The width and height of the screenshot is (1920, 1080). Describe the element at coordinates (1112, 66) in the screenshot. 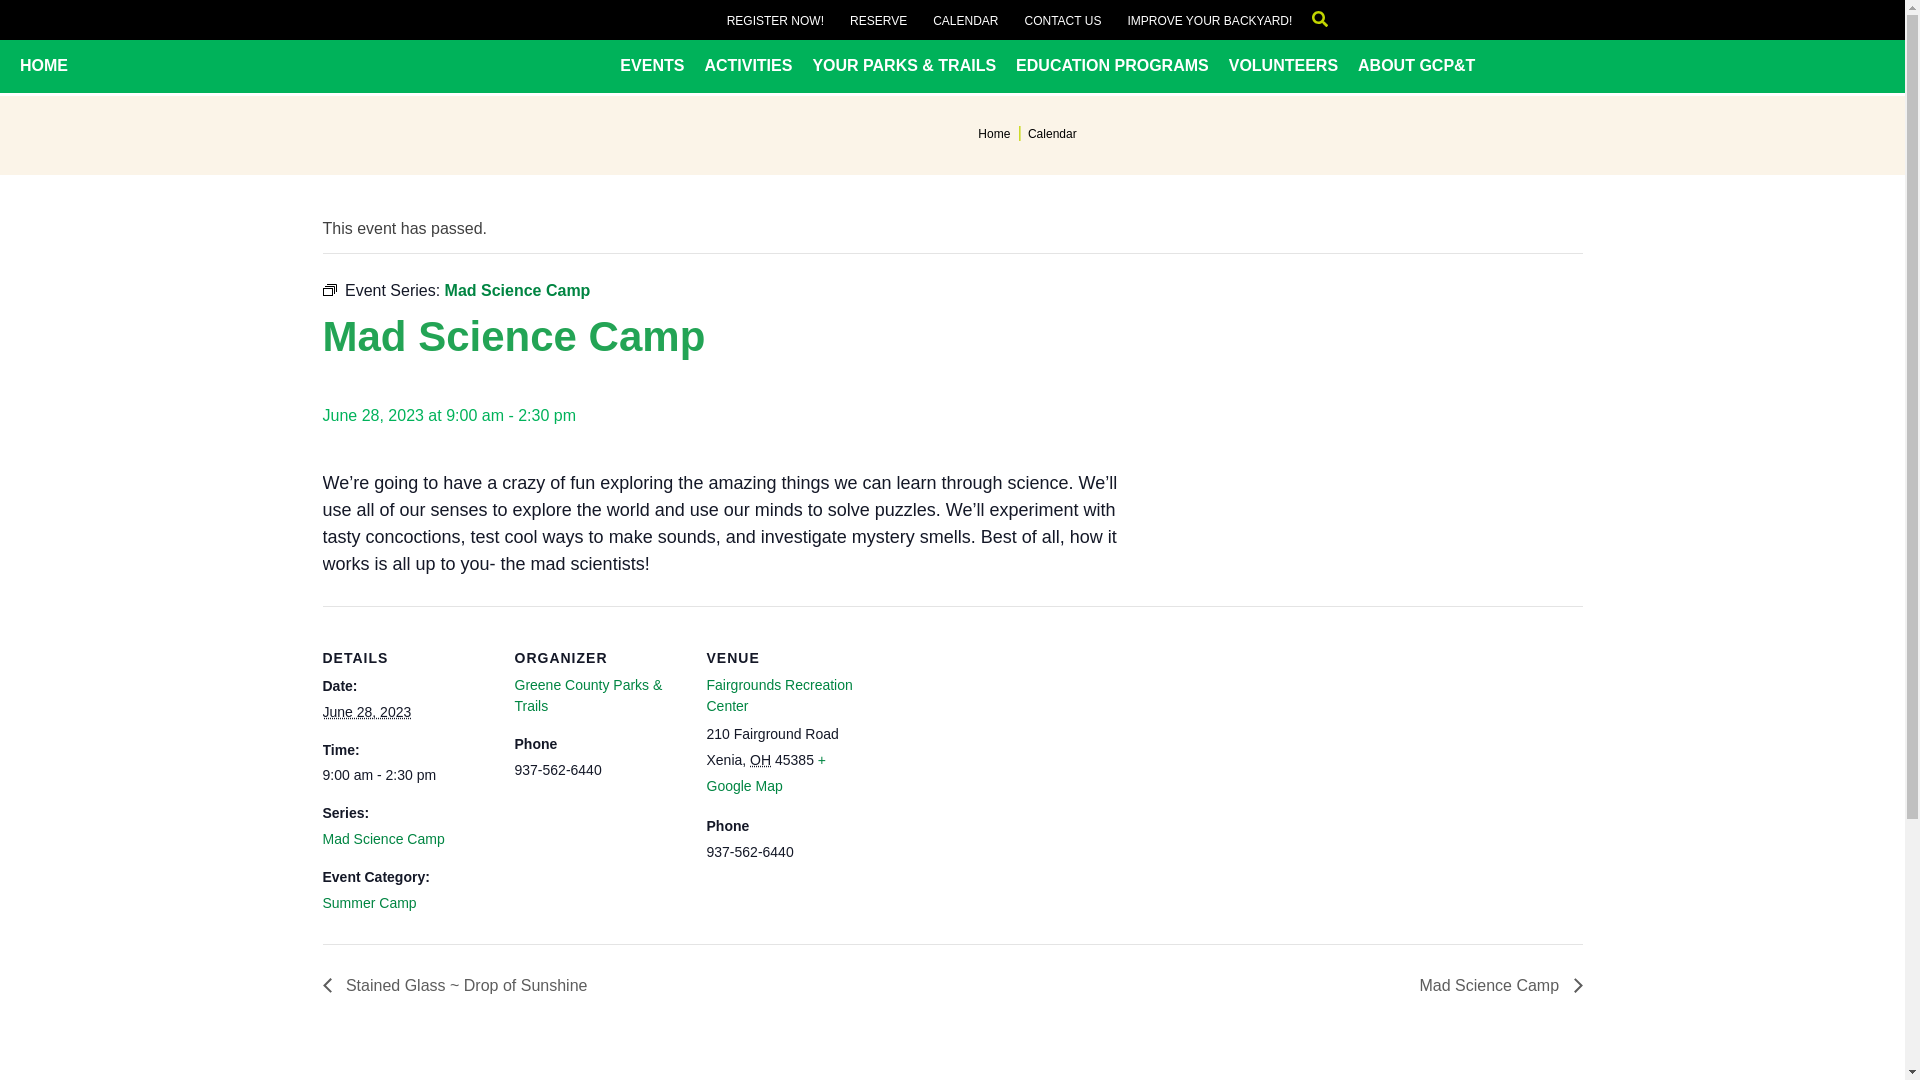

I see `EDUCATION PROGRAMS` at that location.